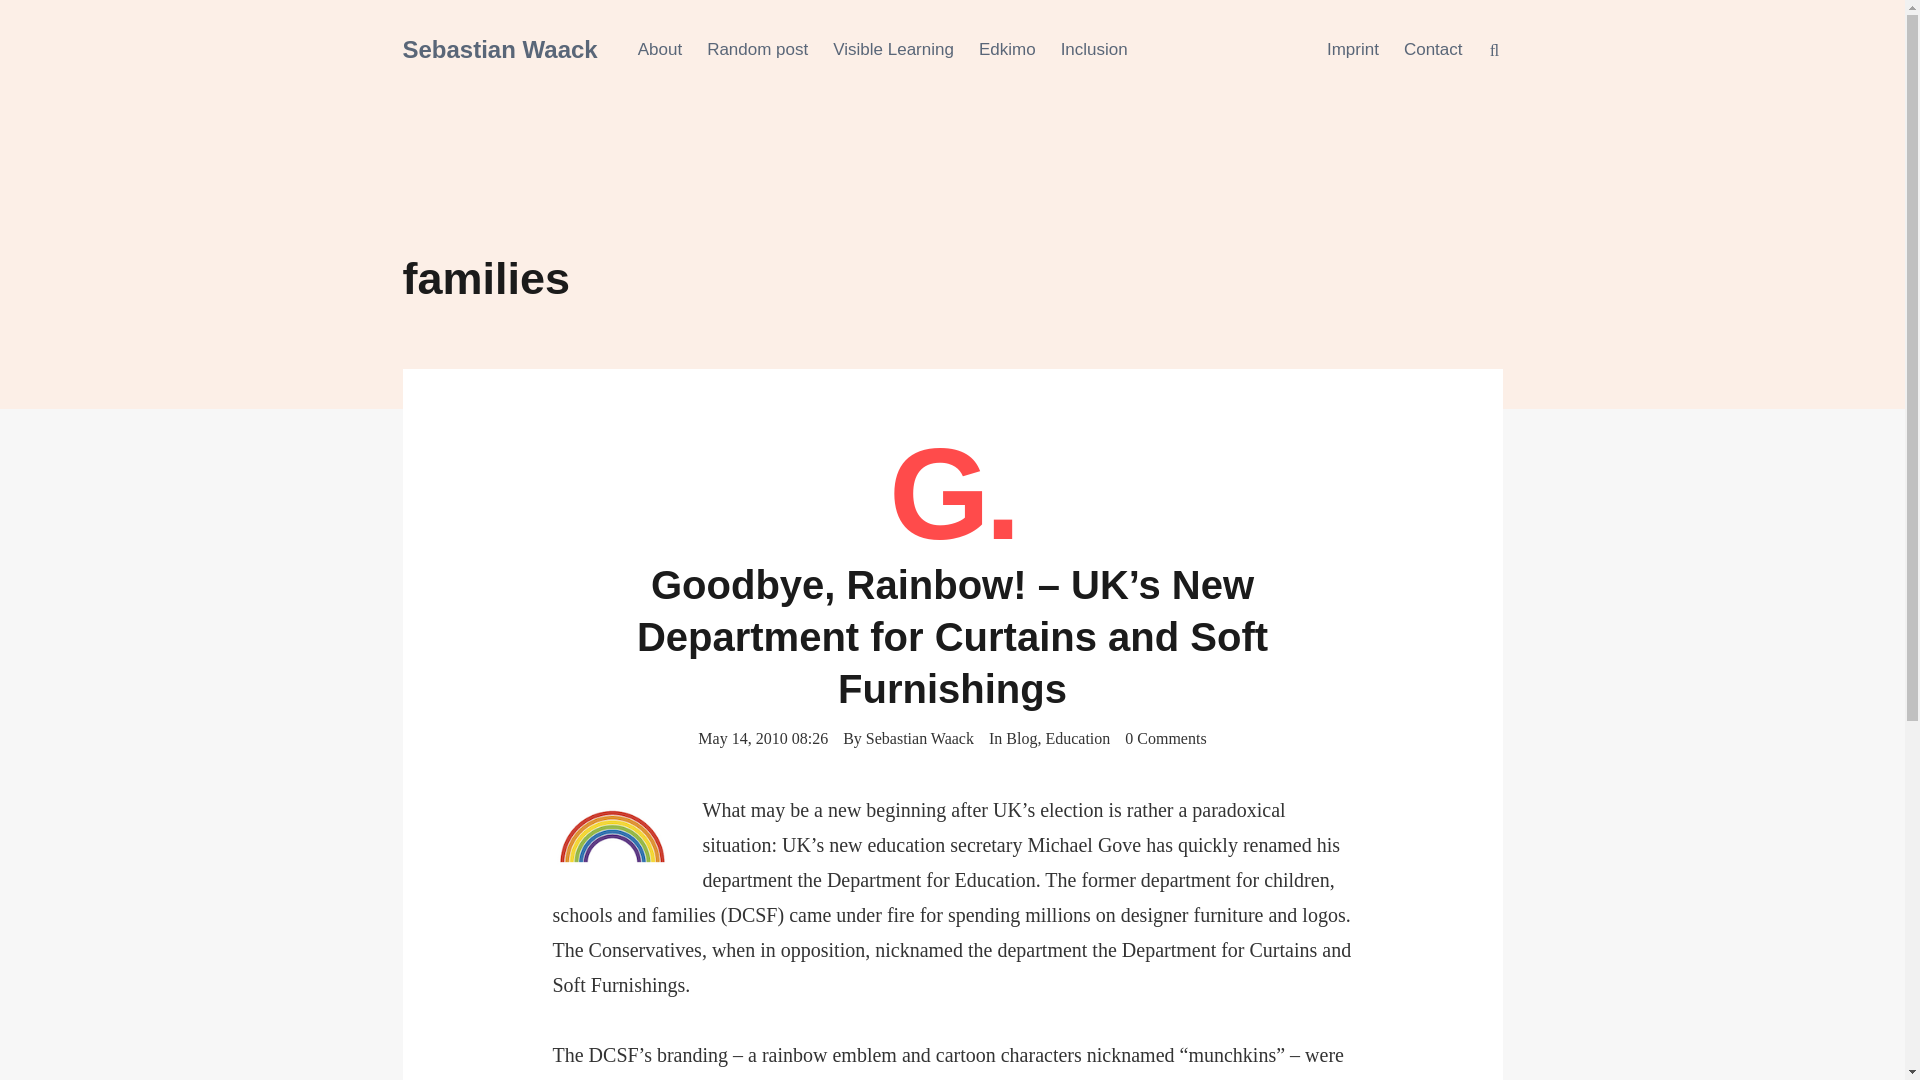  I want to click on Blog, so click(1021, 738).